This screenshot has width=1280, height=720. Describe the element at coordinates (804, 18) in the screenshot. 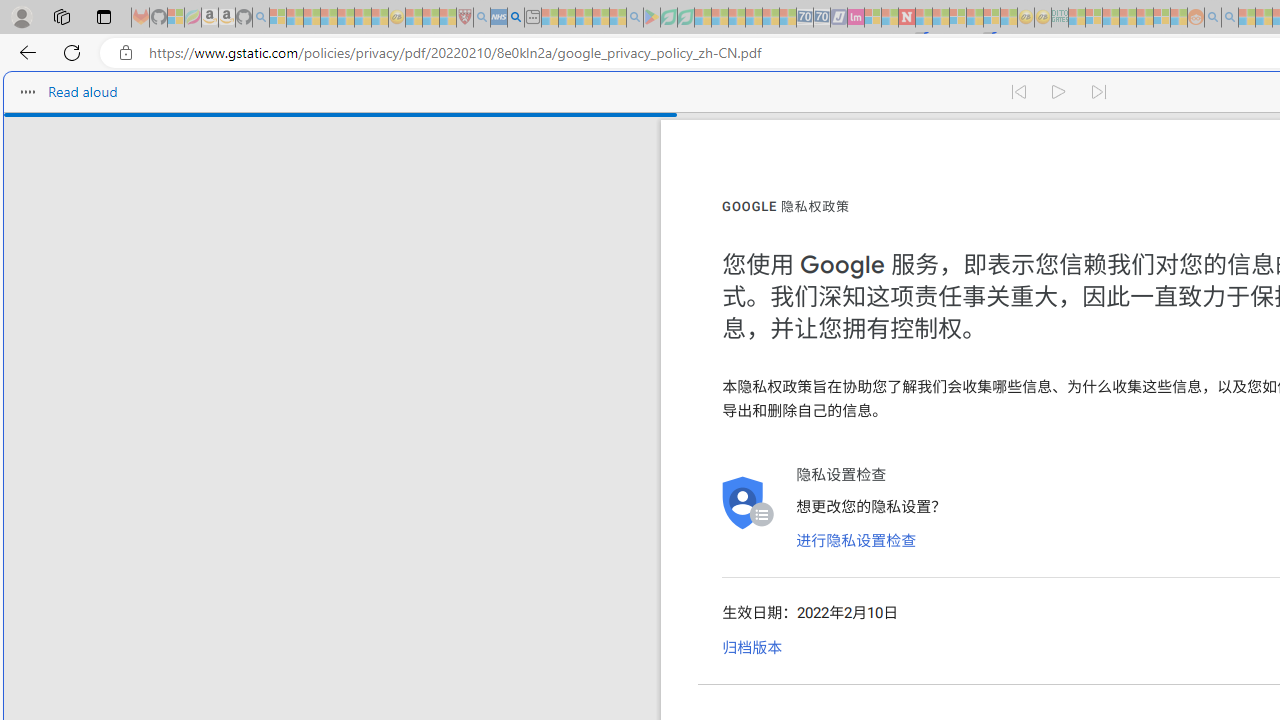

I see `Cheap Car Rentals - Save70.com - Sleeping` at that location.